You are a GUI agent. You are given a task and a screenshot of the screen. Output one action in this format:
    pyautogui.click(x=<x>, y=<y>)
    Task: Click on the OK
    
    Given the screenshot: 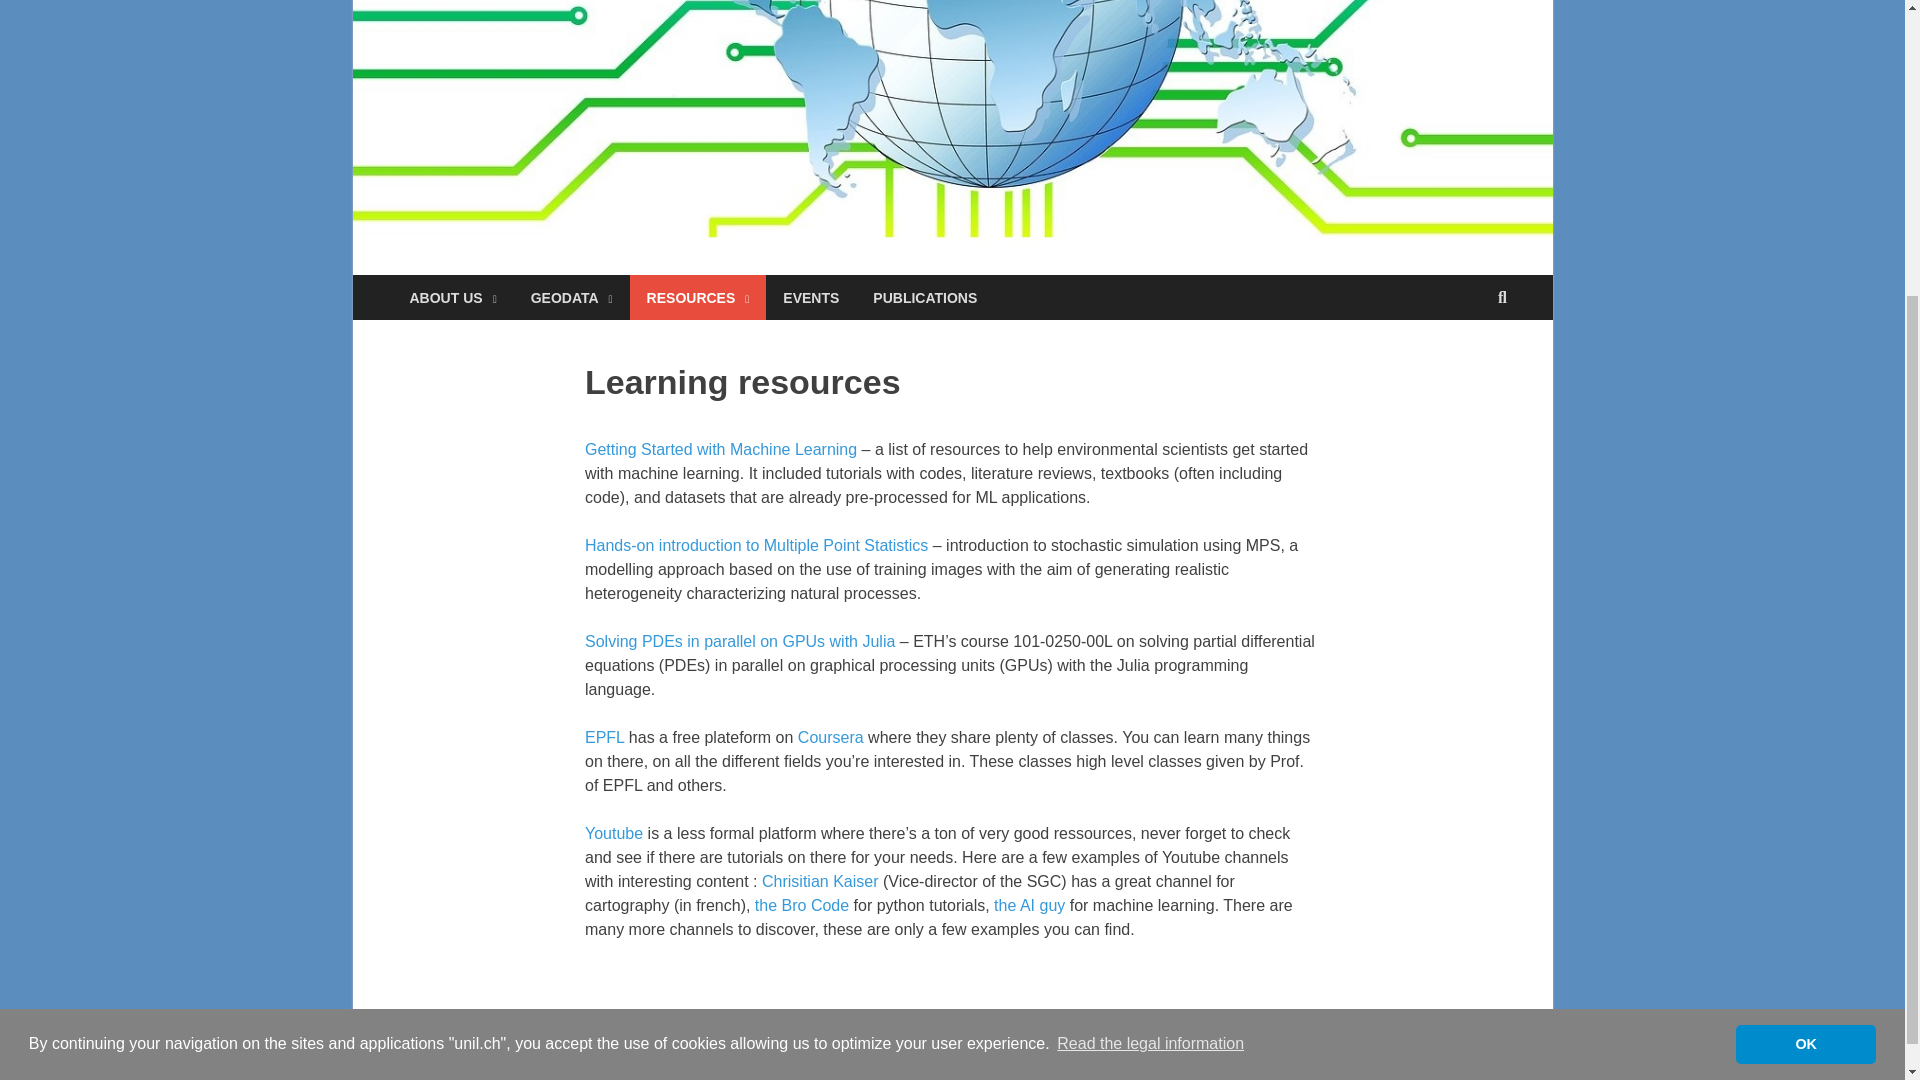 What is the action you would take?
    pyautogui.click(x=1805, y=636)
    